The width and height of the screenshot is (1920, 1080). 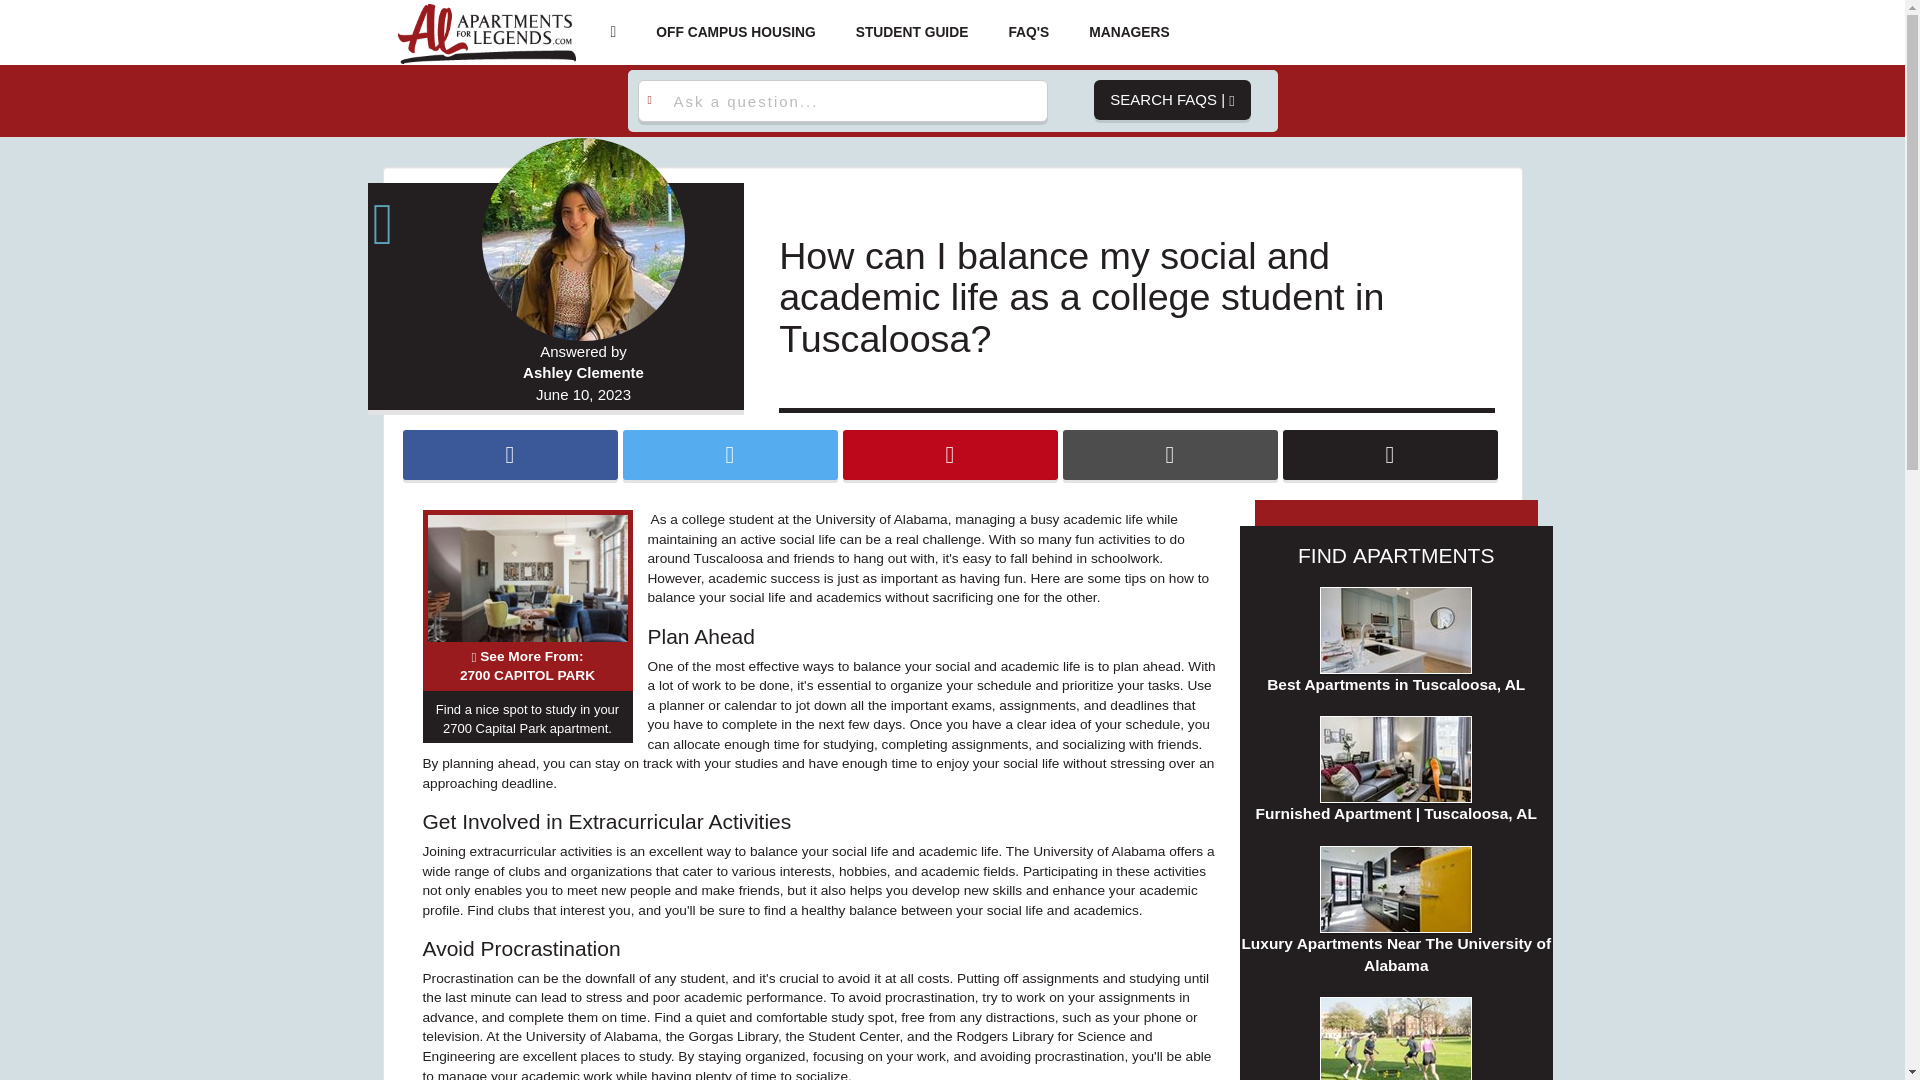 I want to click on OFF CAMPUS HOUSING, so click(x=735, y=32).